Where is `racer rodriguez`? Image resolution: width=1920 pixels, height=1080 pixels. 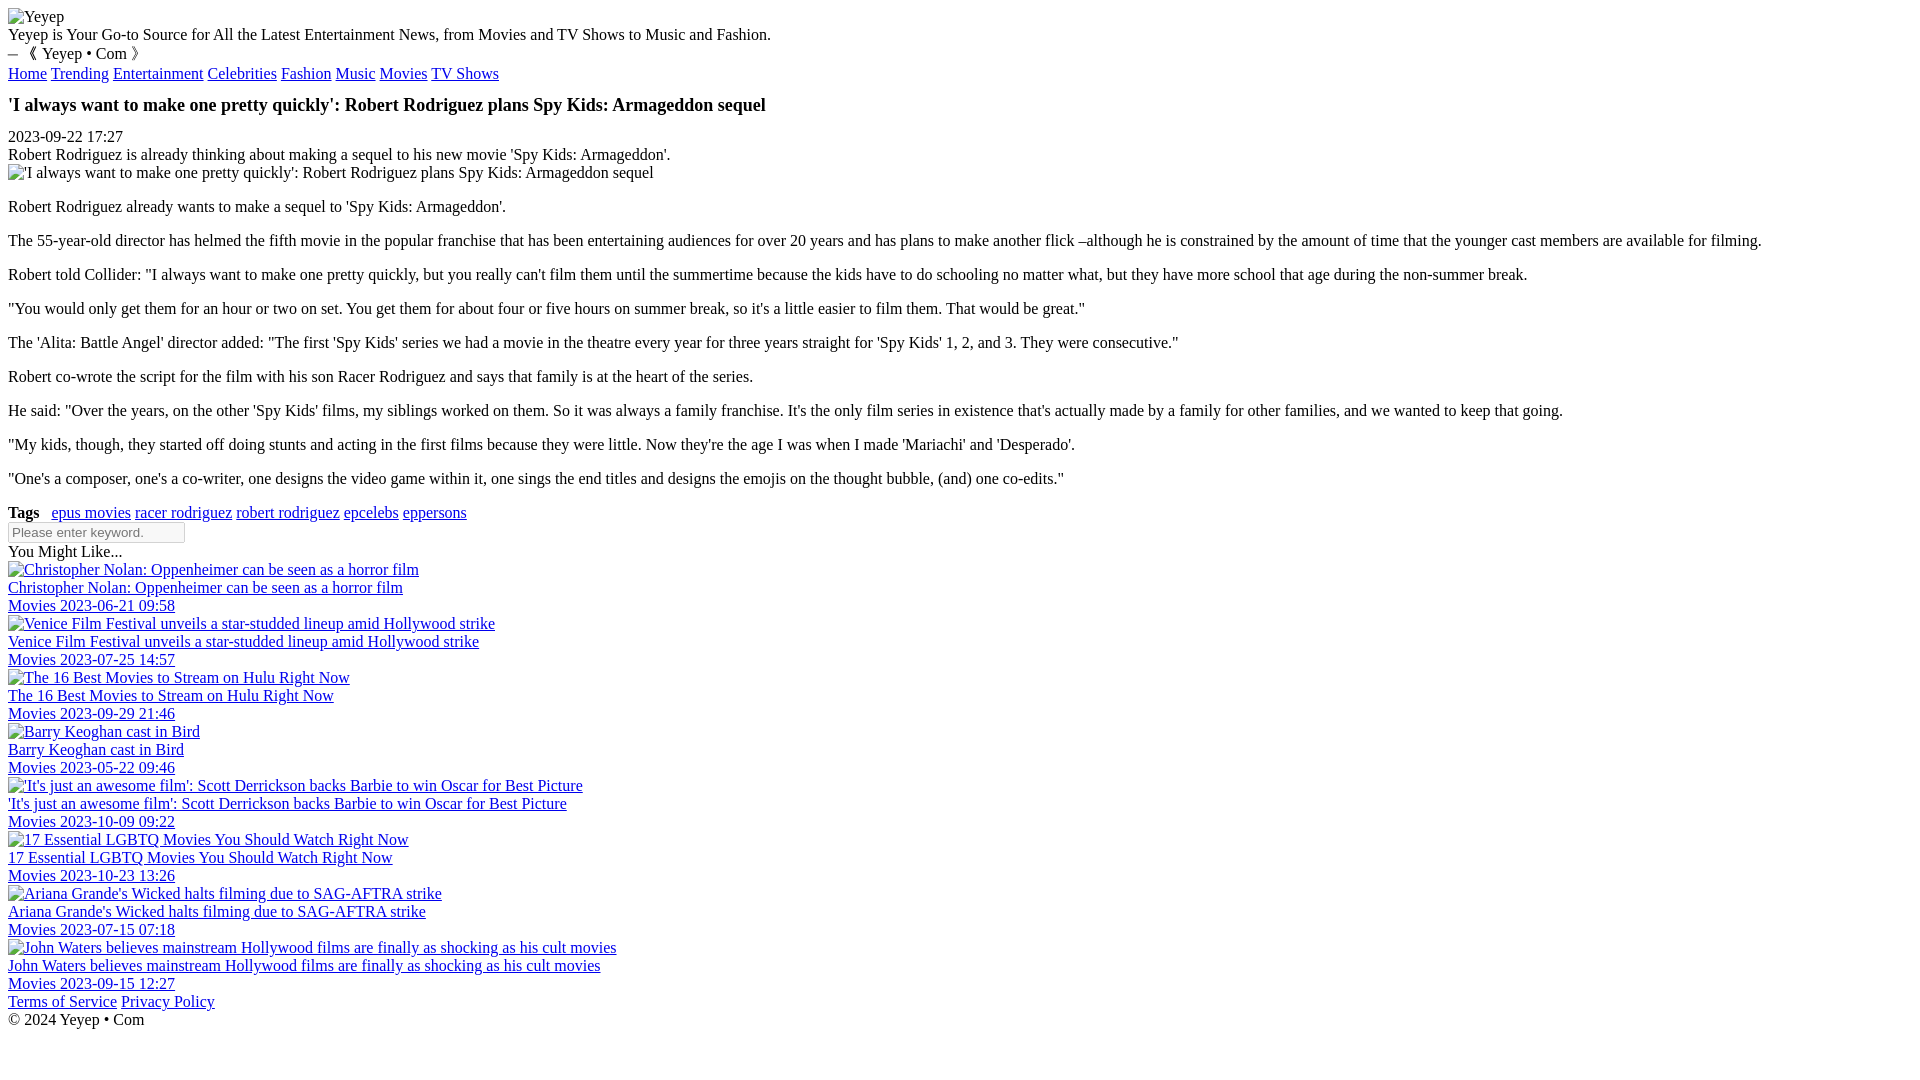 racer rodriguez is located at coordinates (183, 512).